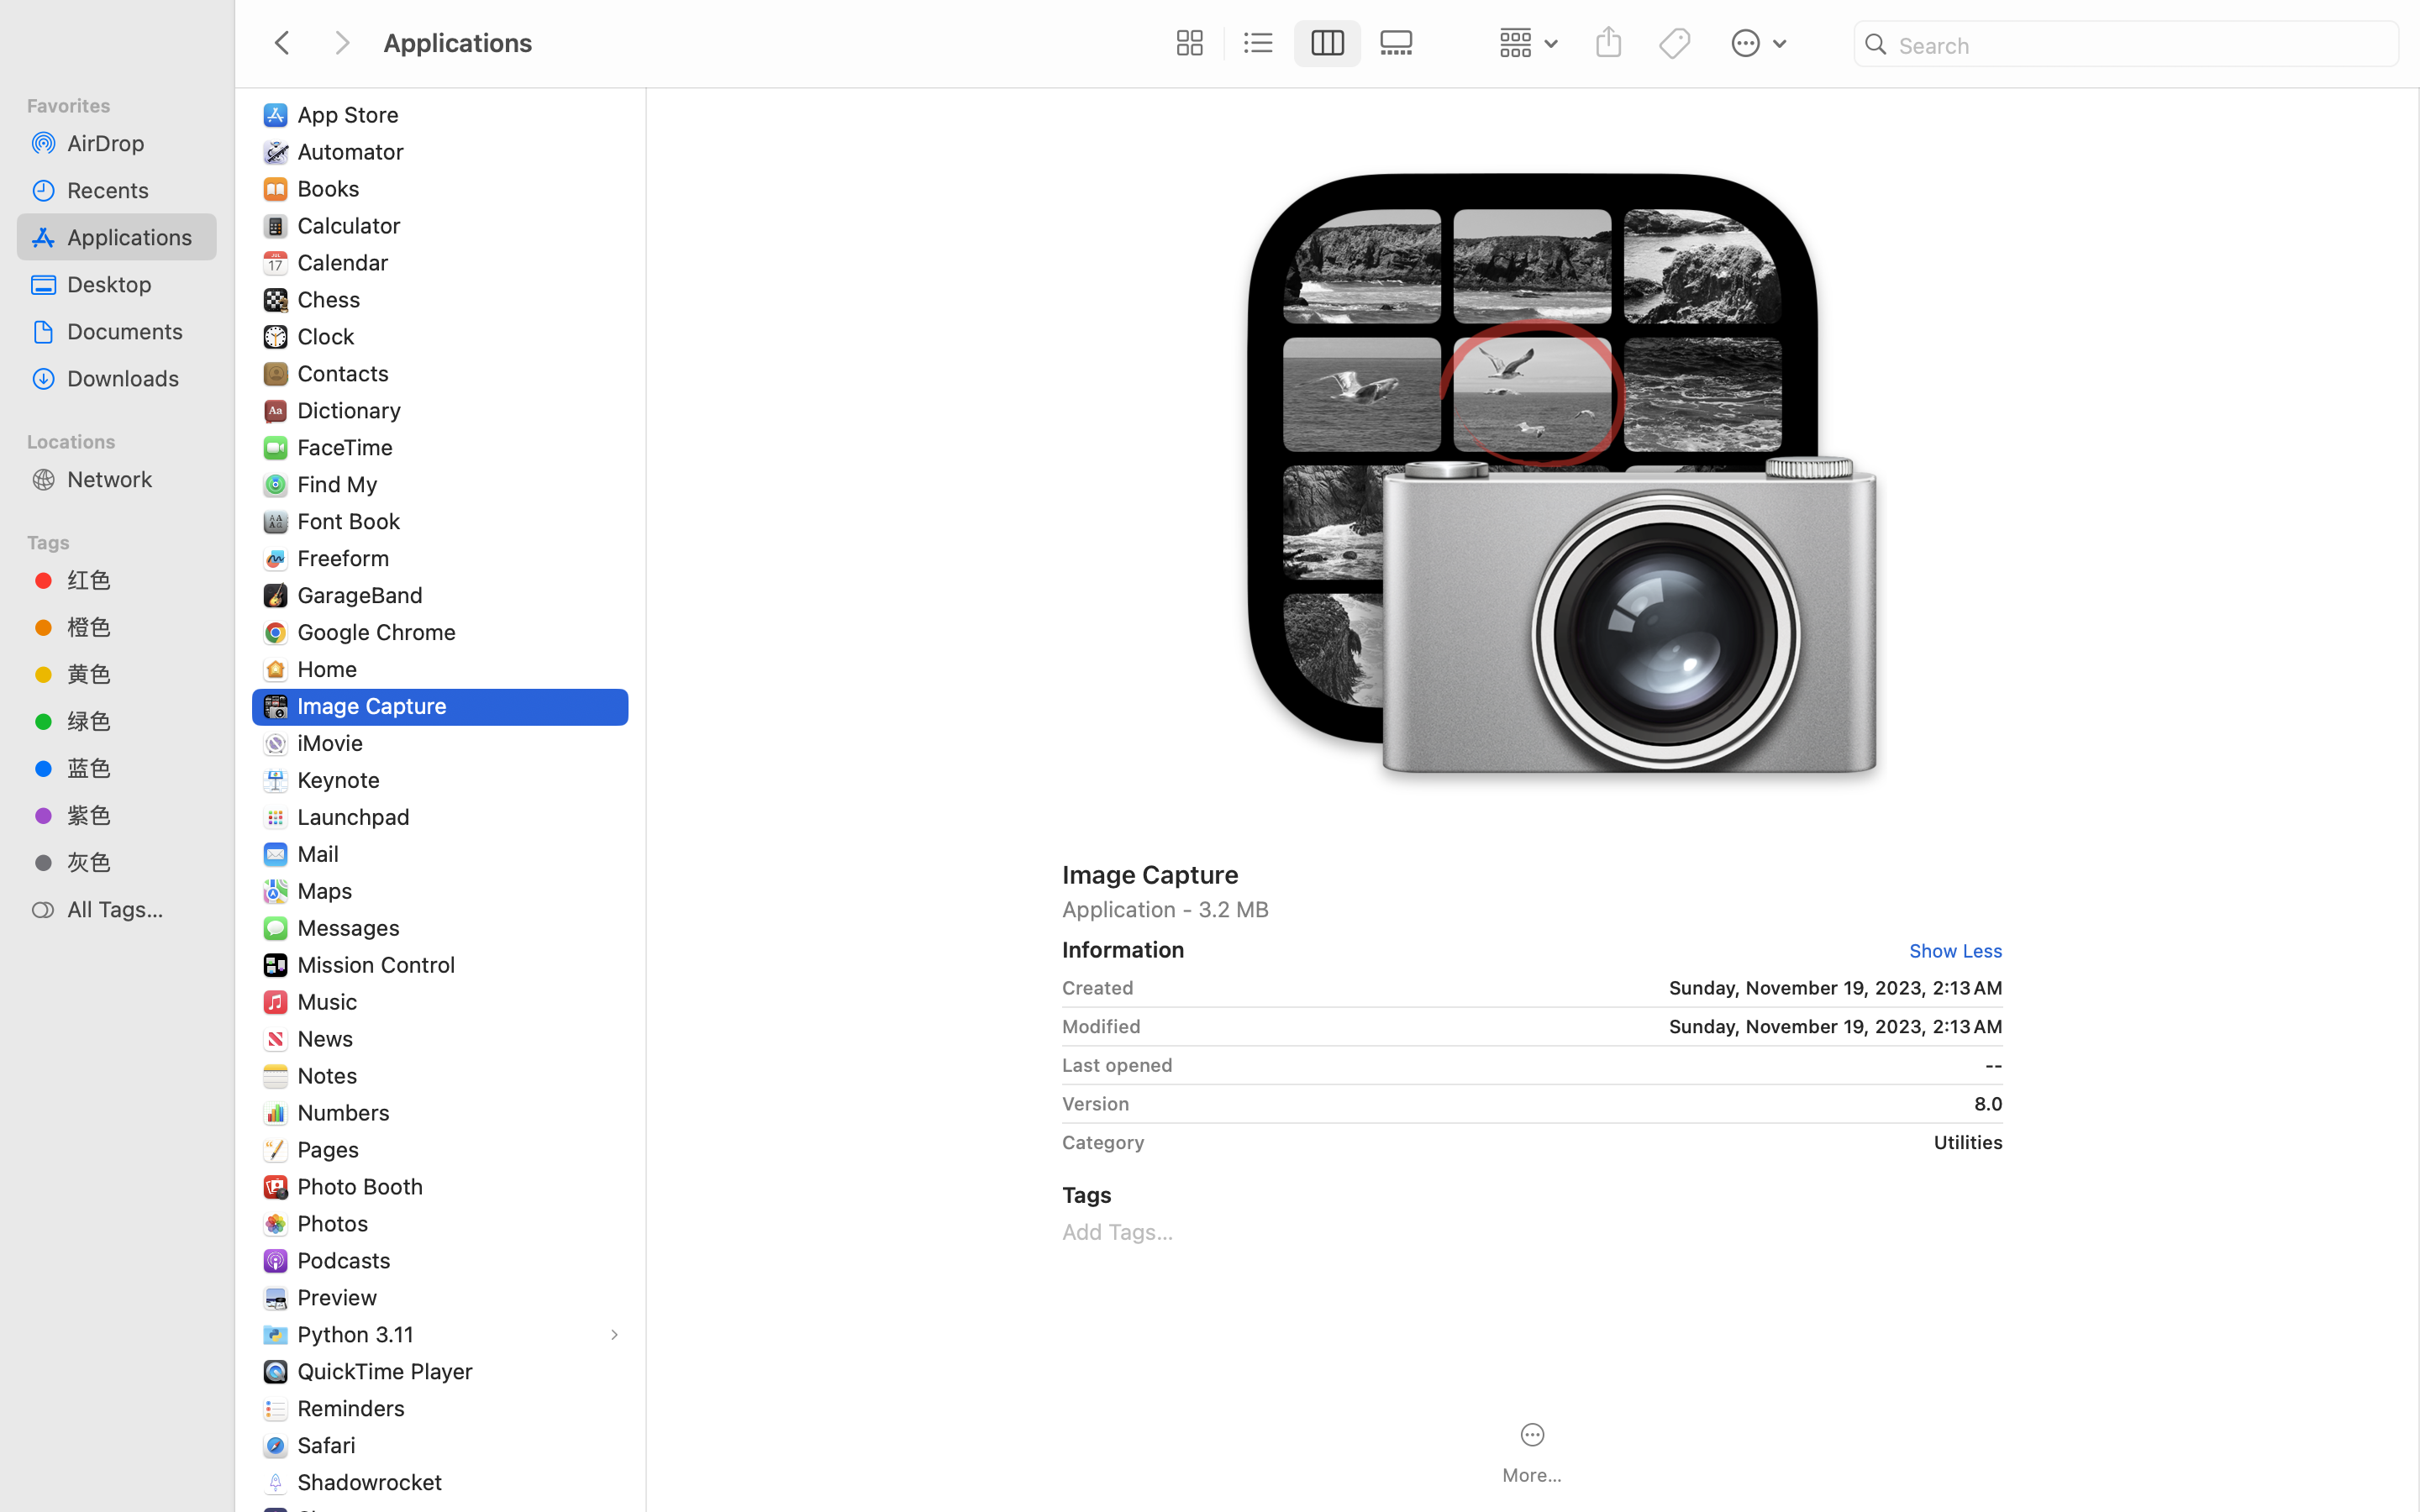 This screenshot has width=2420, height=1512. I want to click on Shadowrocket, so click(374, 1482).